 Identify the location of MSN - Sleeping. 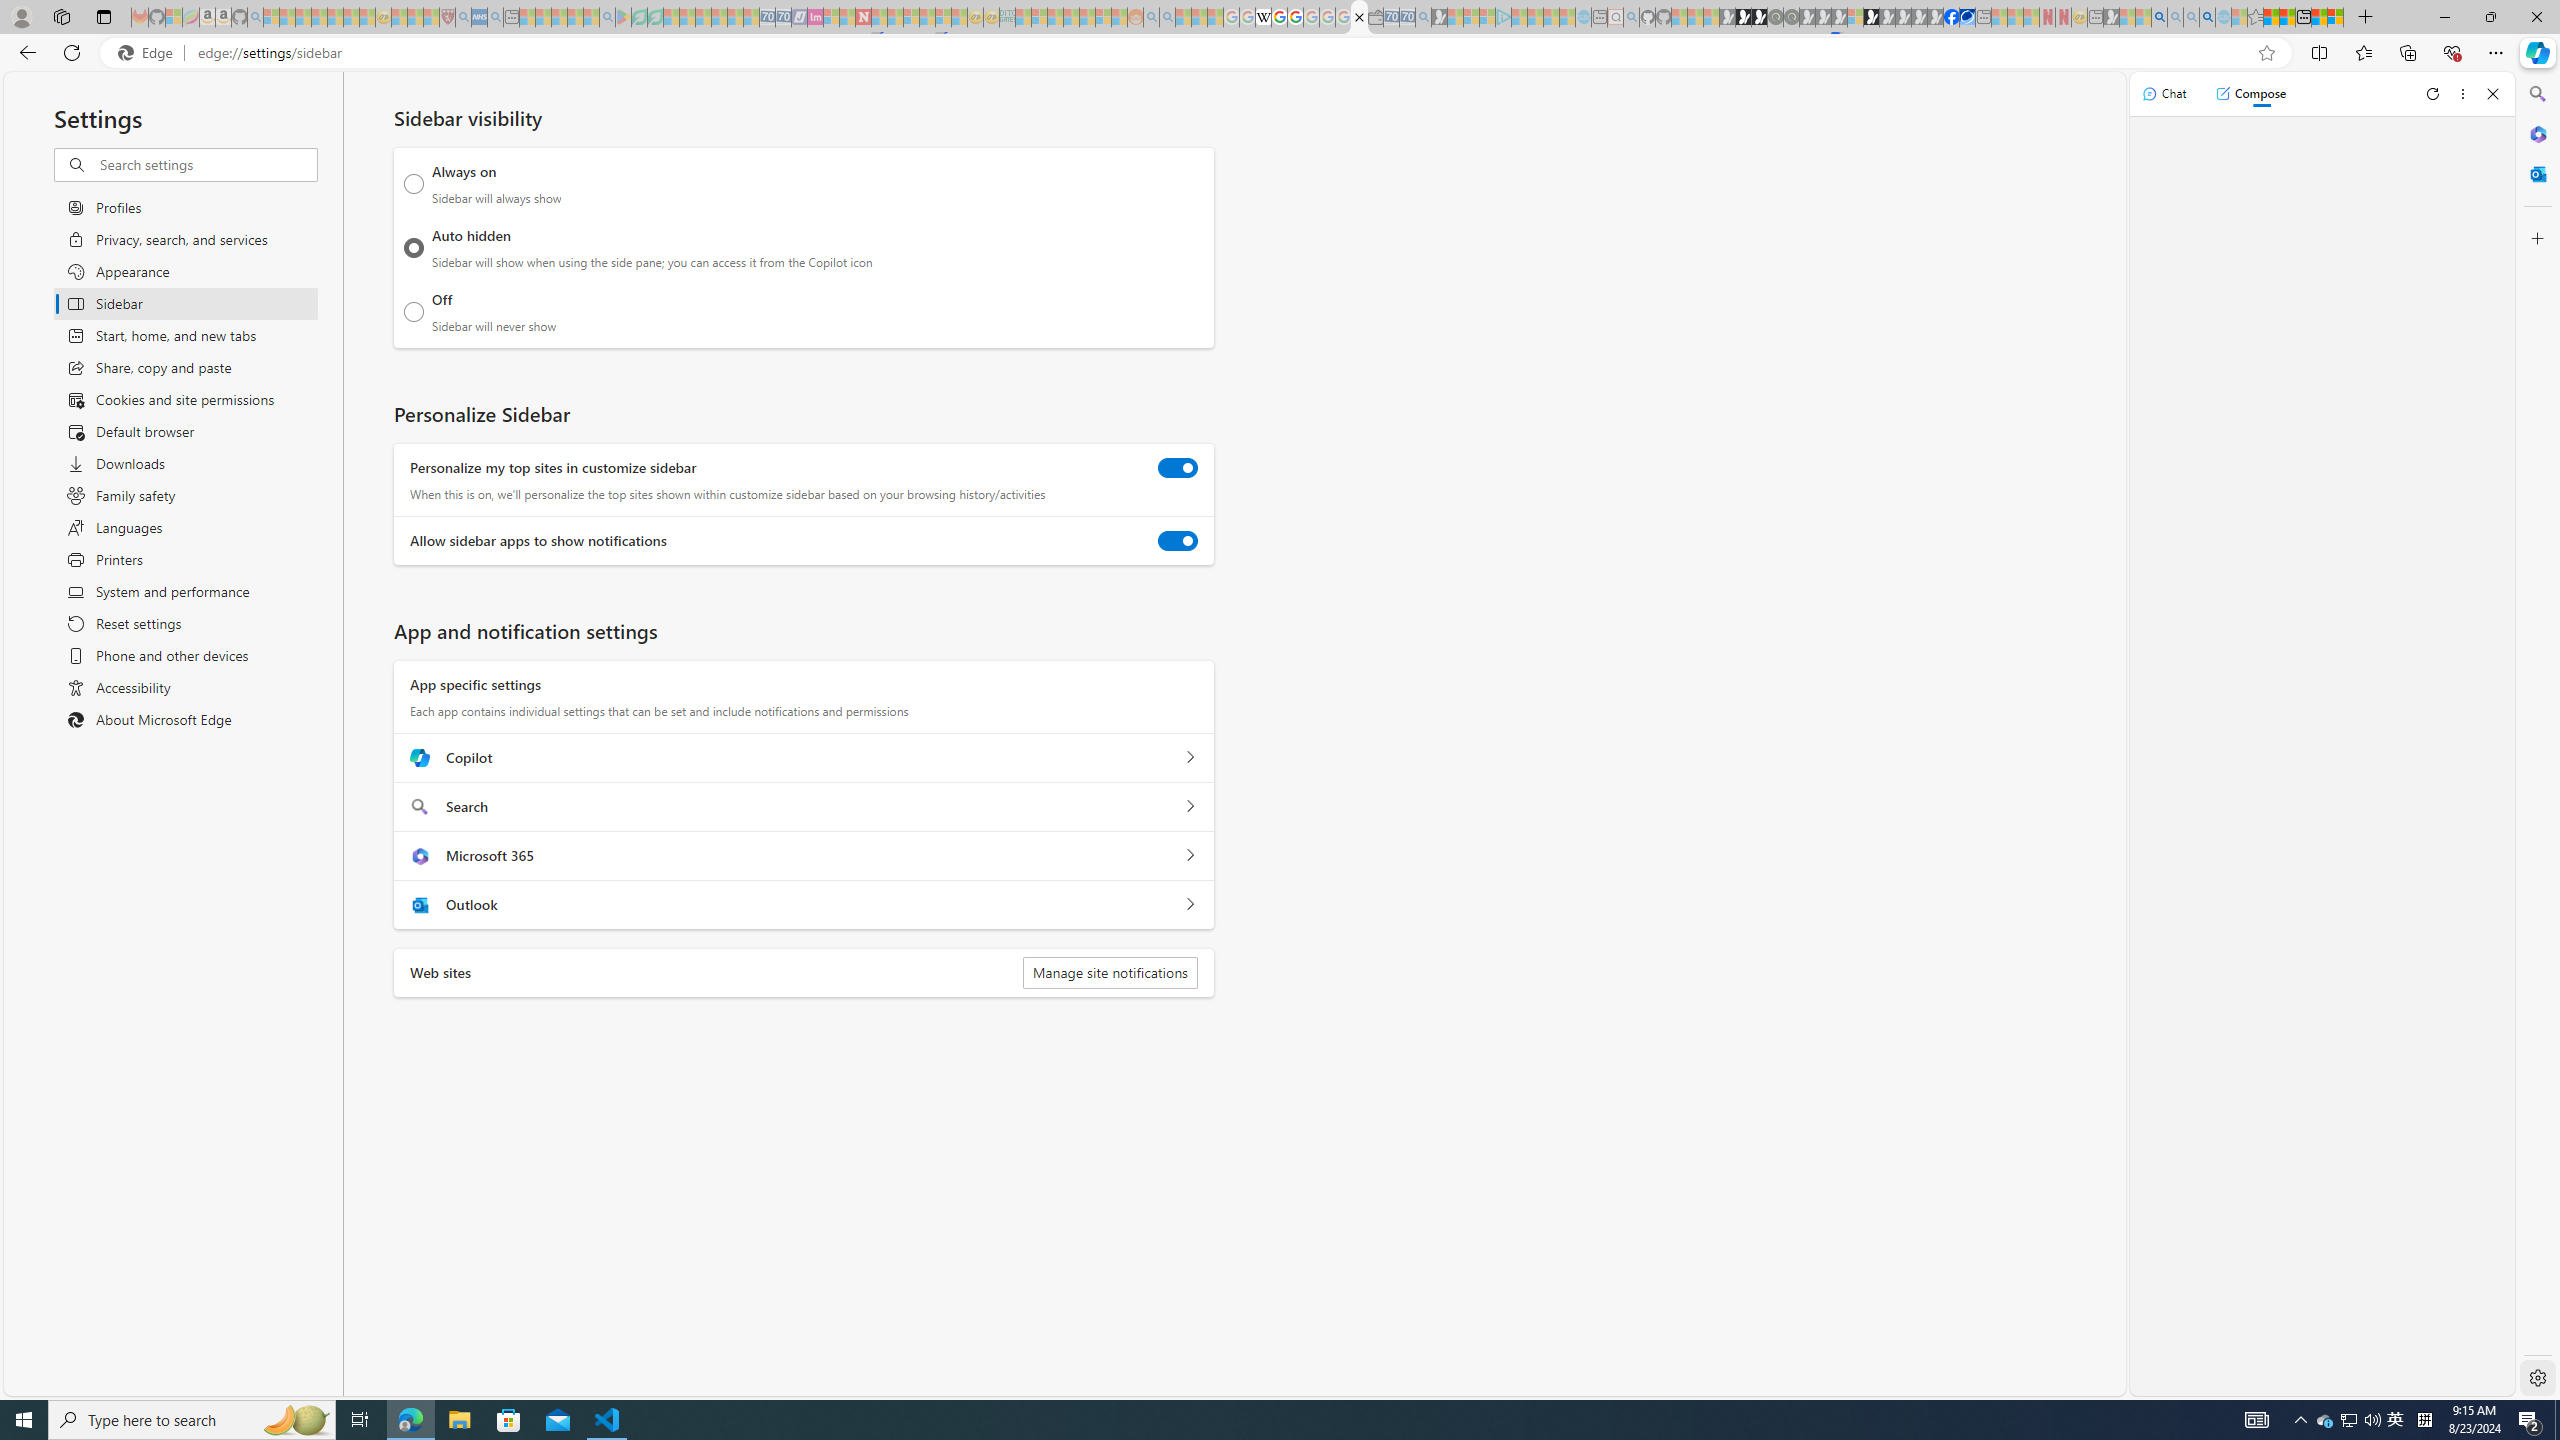
(2110, 17).